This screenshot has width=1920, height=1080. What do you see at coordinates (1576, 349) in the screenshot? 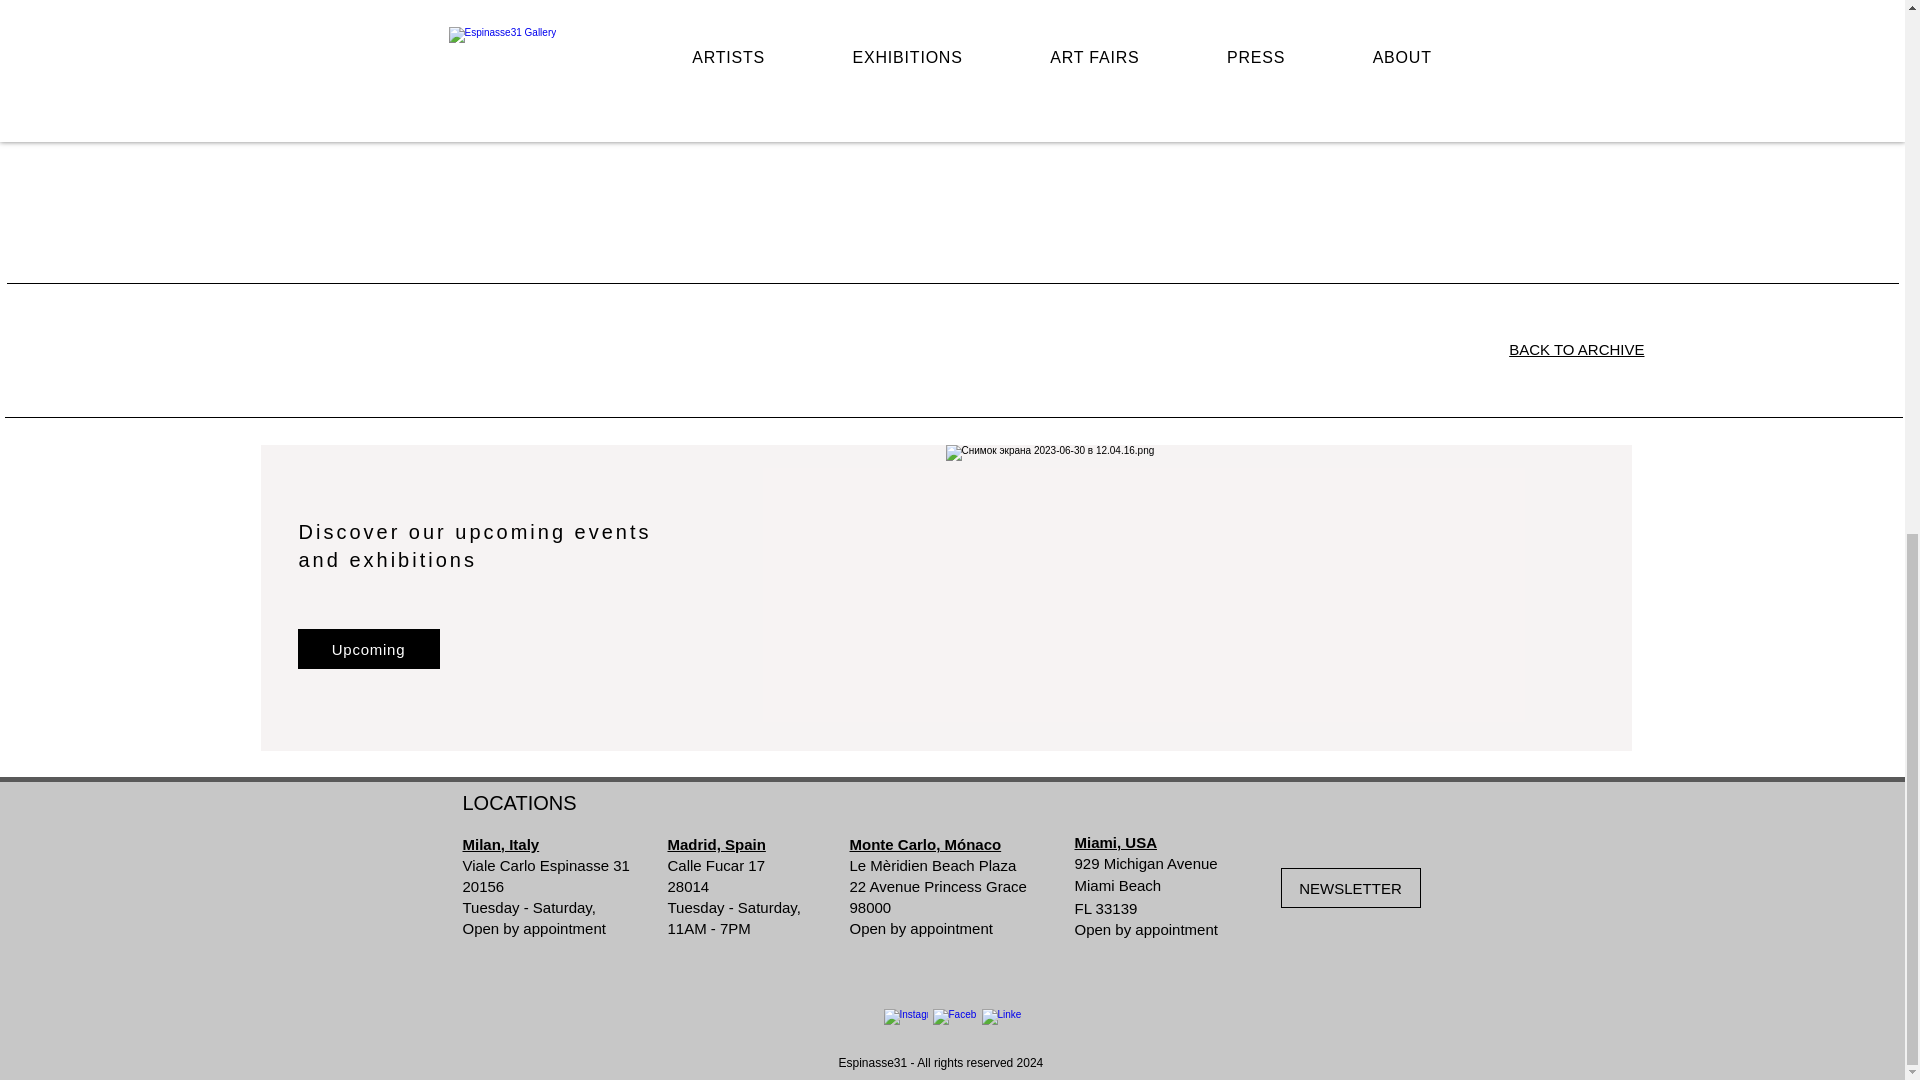
I see `BACK TO ARCHIVE` at bounding box center [1576, 349].